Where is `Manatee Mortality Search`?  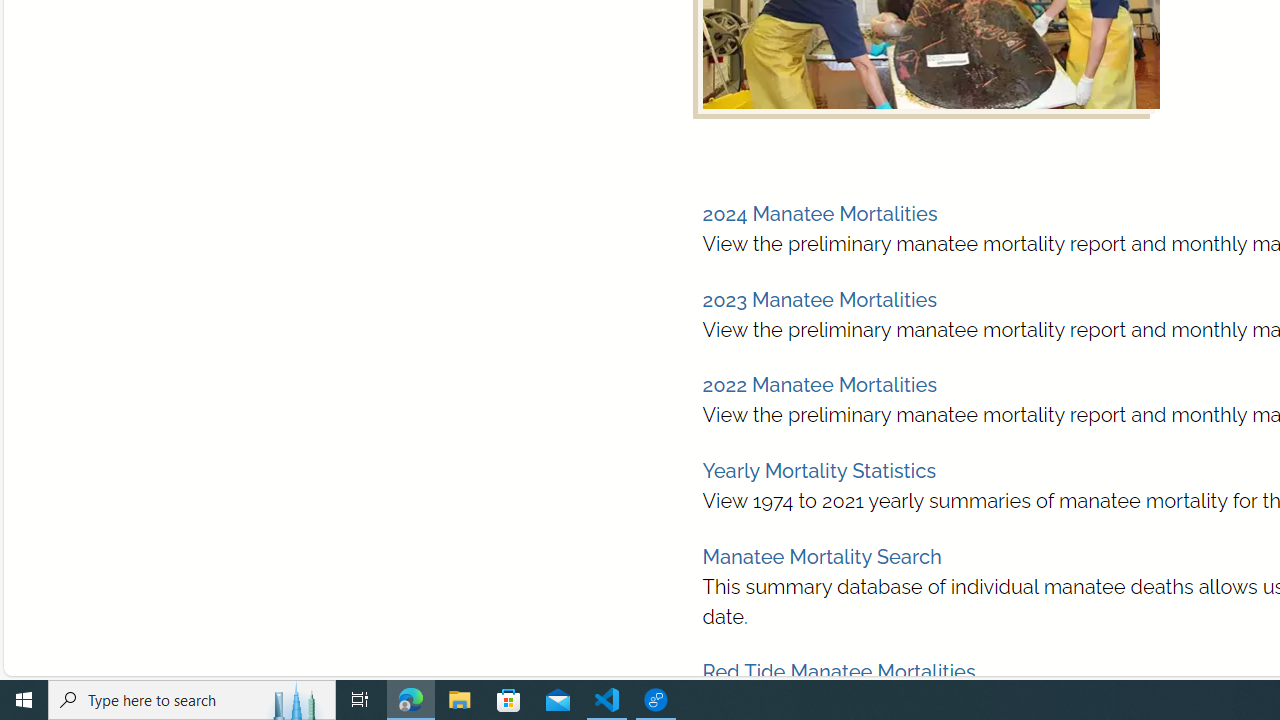
Manatee Mortality Search is located at coordinates (822, 556).